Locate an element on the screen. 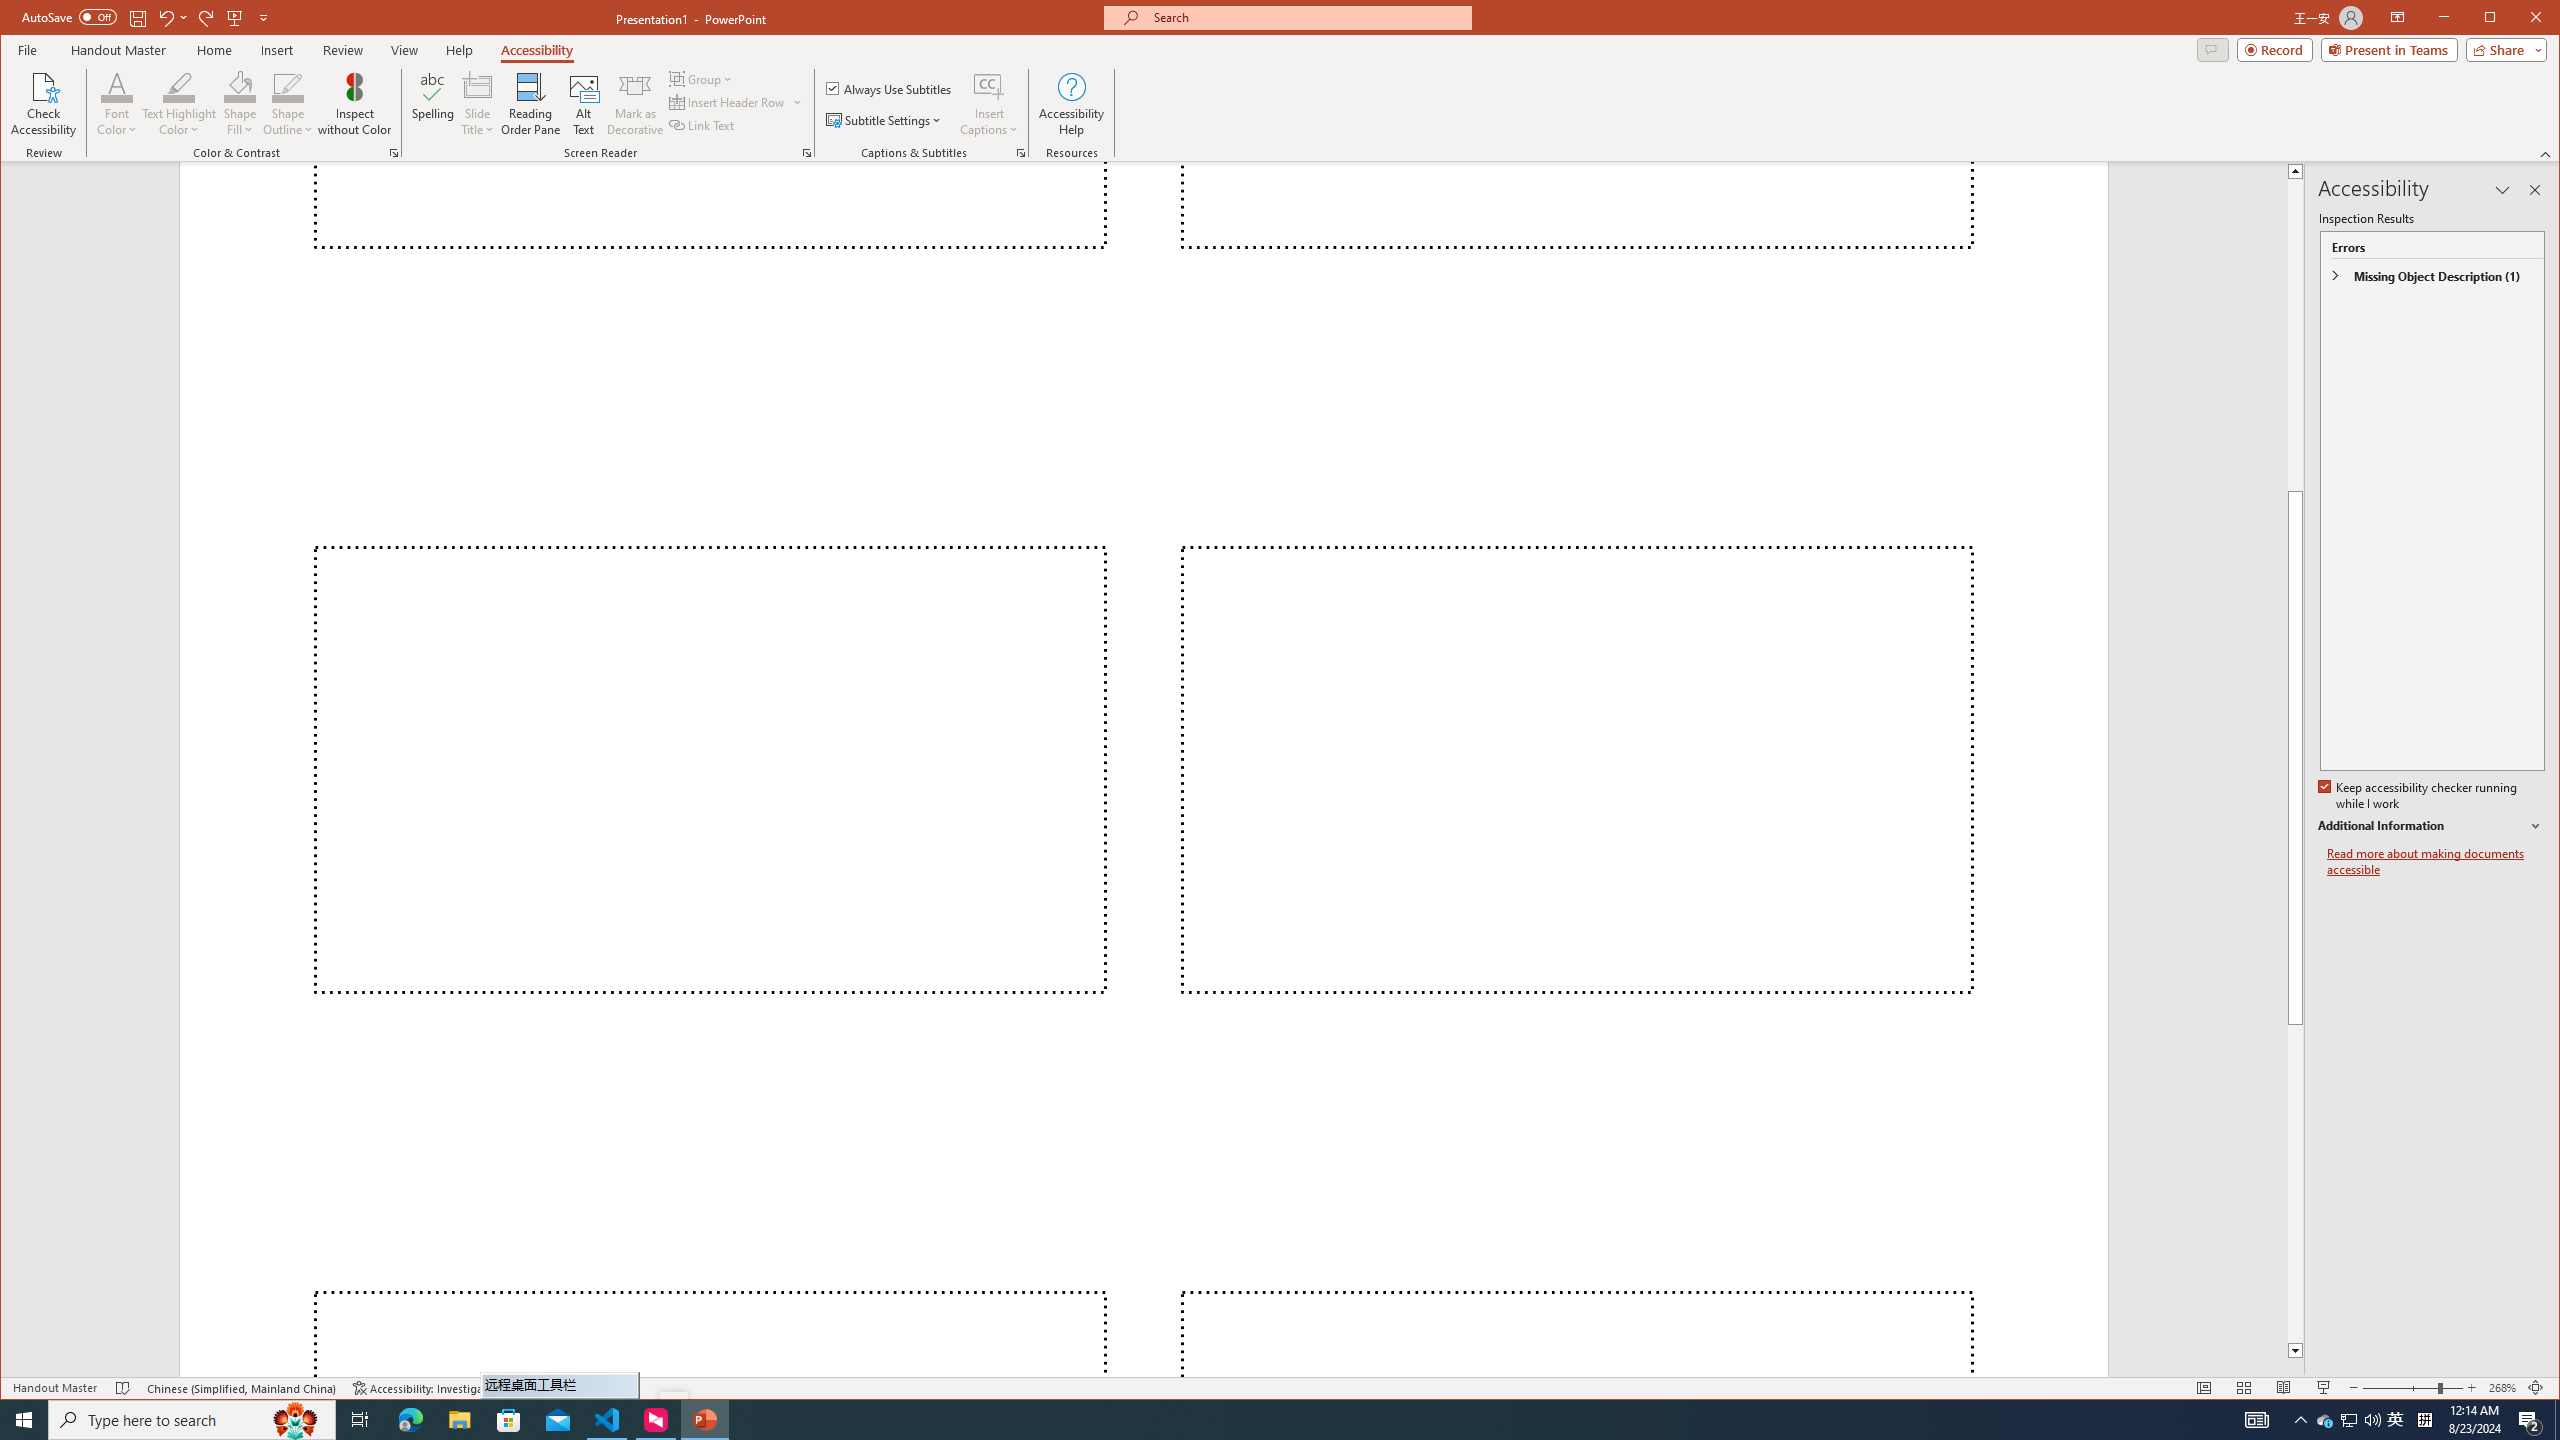 Image resolution: width=2560 pixels, height=1440 pixels. Start is located at coordinates (24, 1420).